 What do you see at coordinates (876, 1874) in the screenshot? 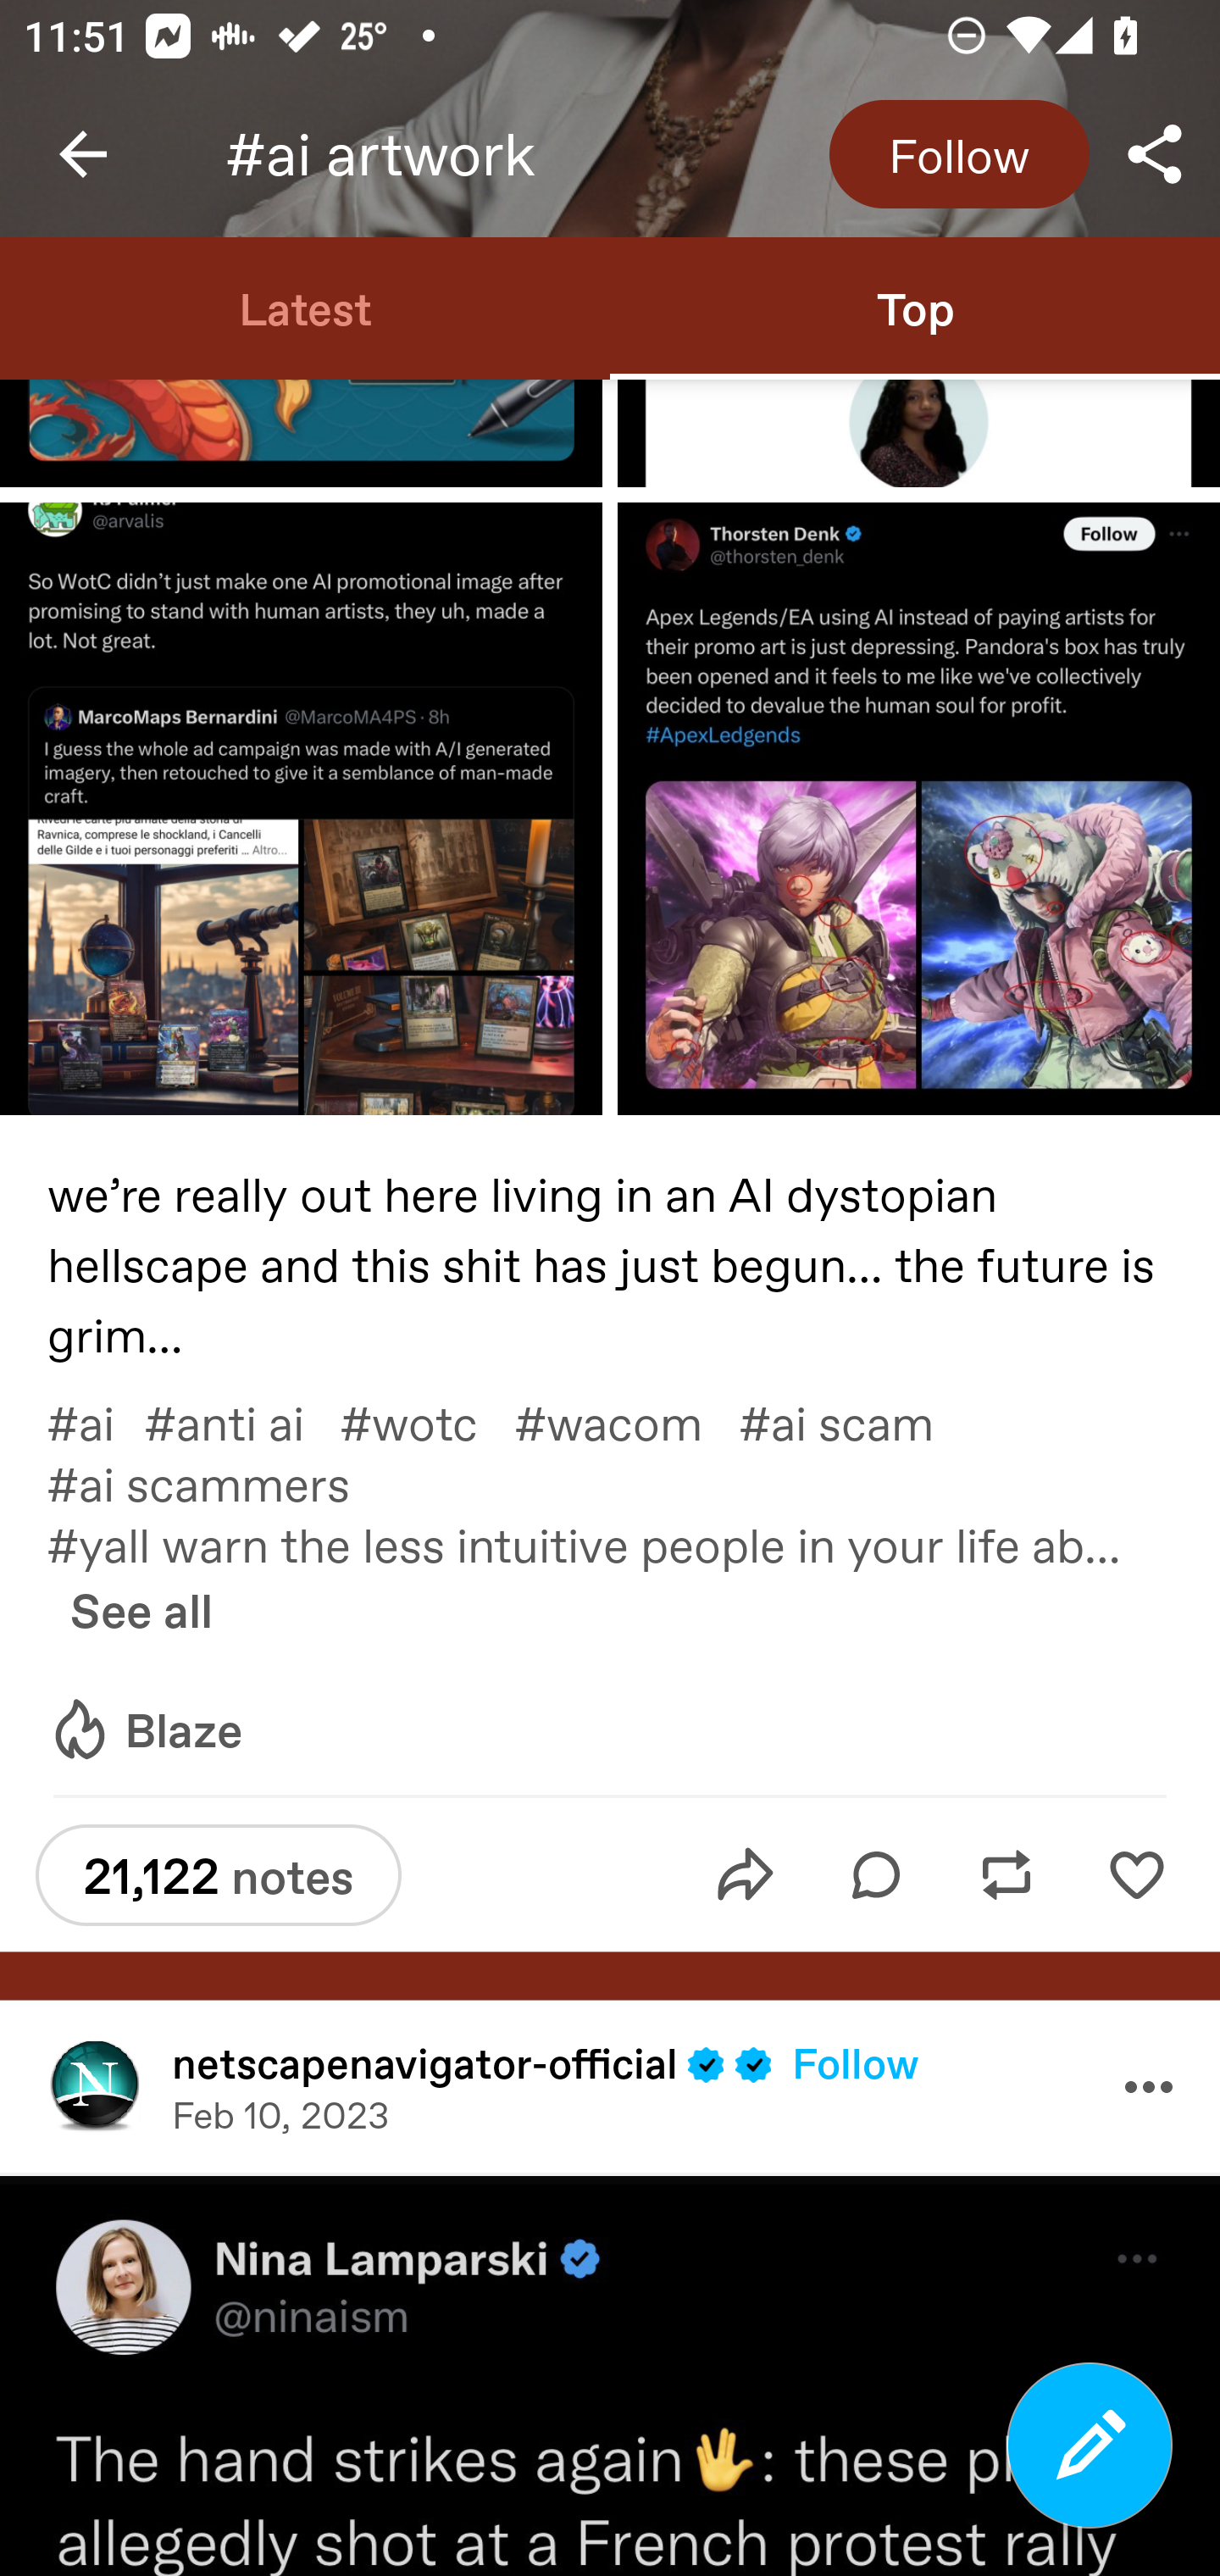
I see `Reply` at bounding box center [876, 1874].